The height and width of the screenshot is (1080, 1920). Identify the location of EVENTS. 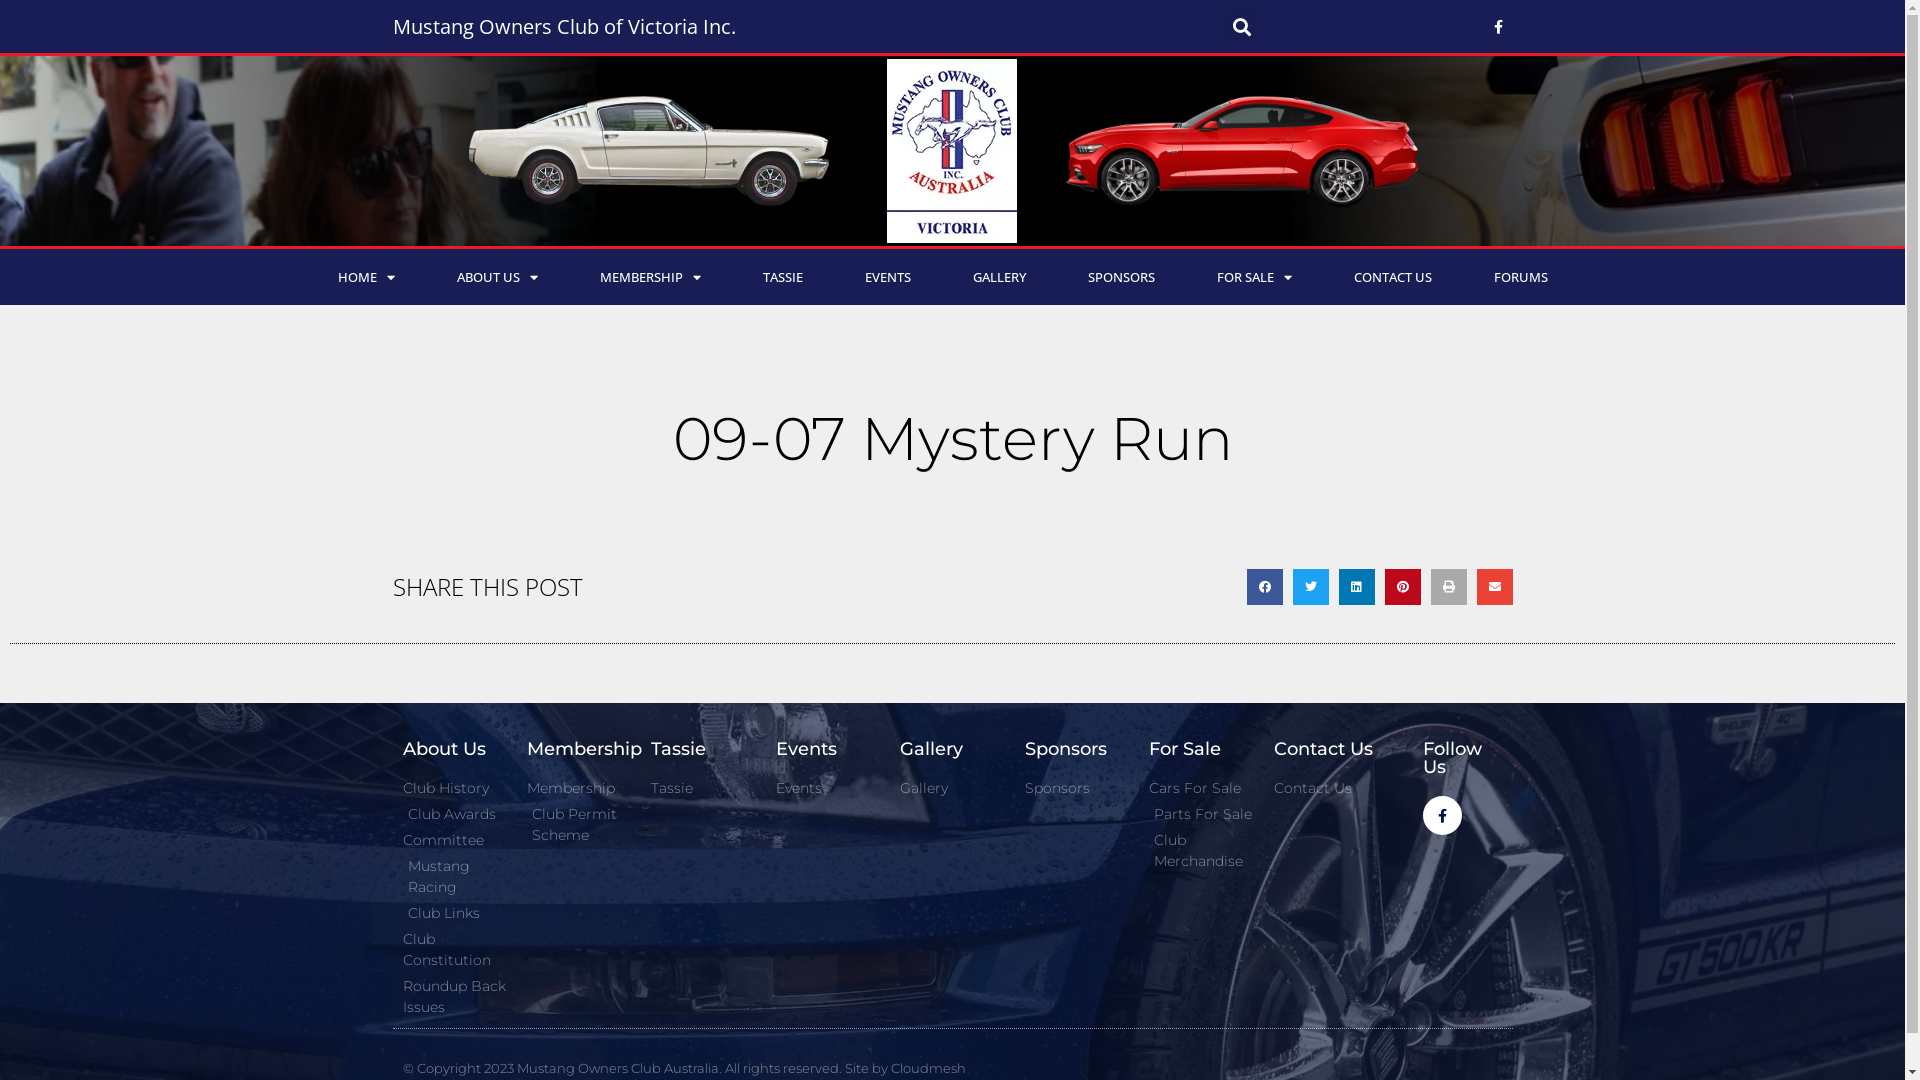
(888, 277).